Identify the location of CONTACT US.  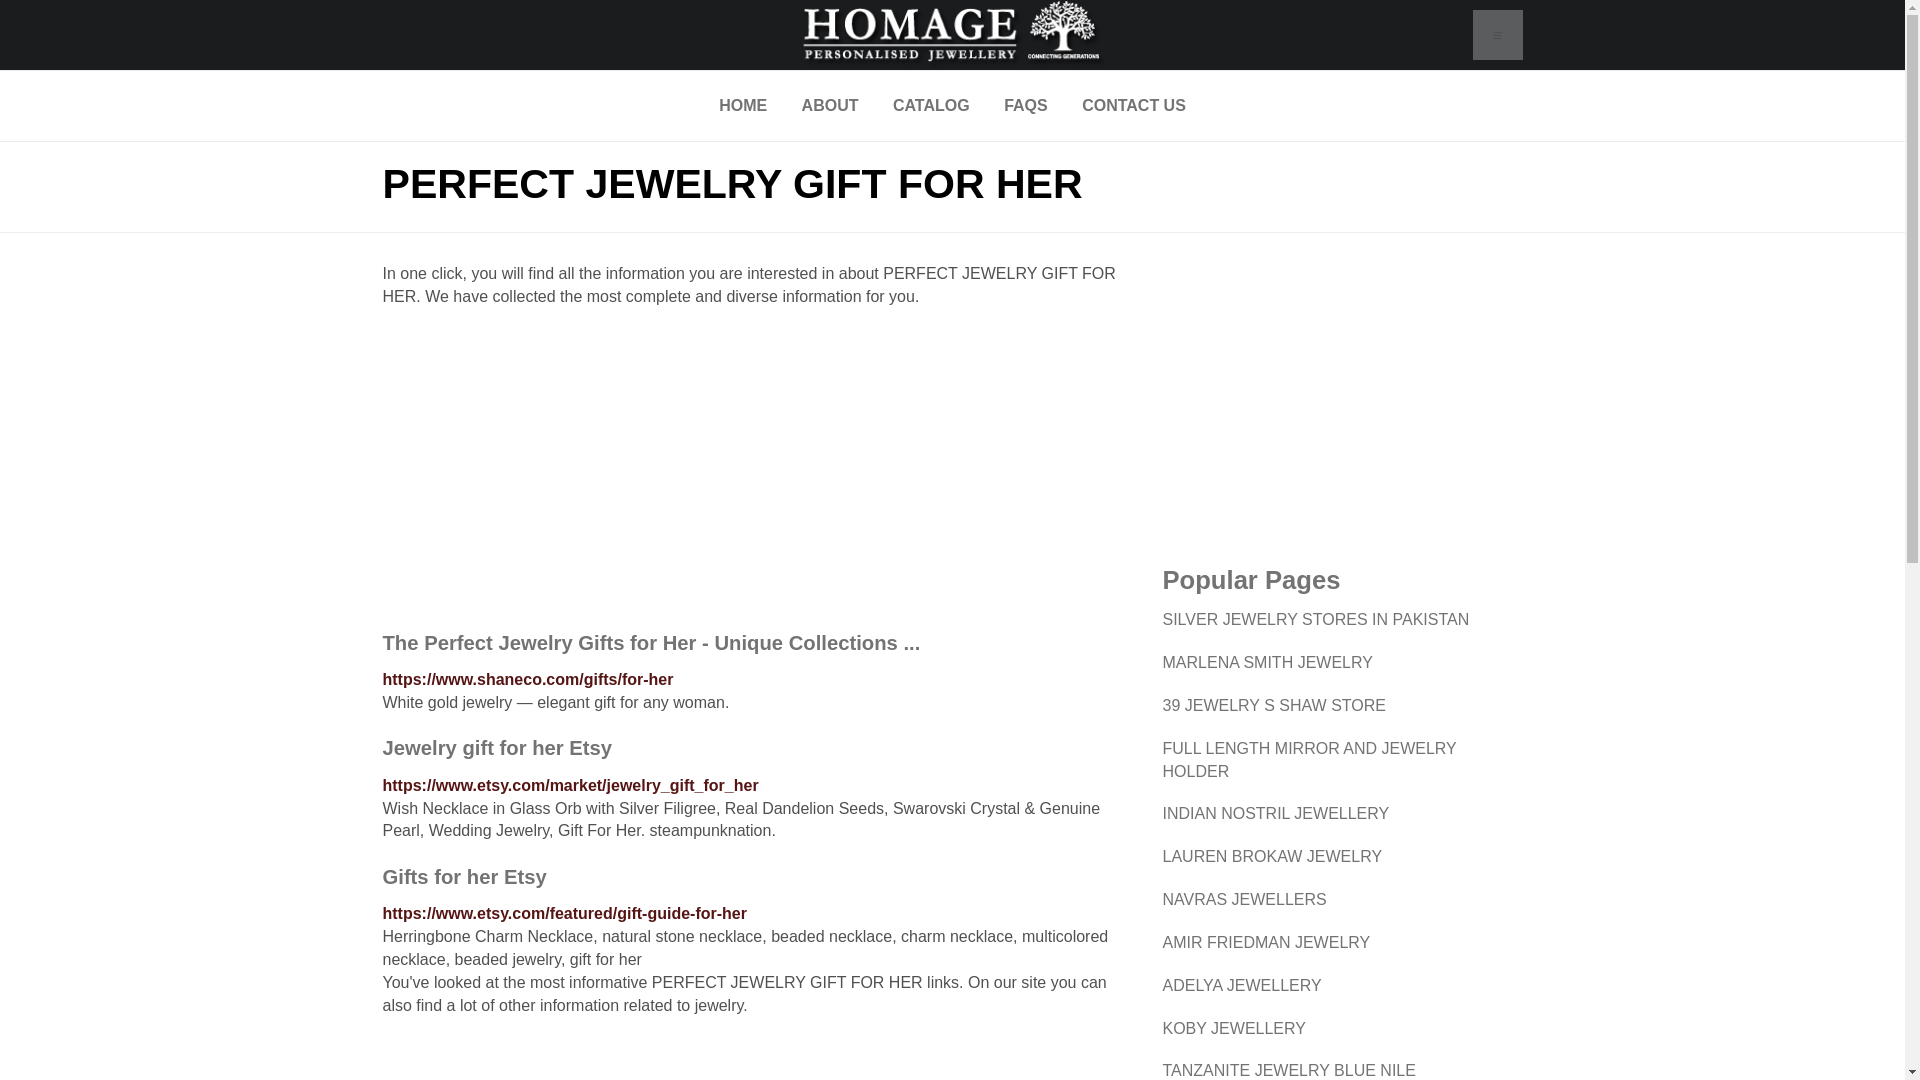
(1134, 106).